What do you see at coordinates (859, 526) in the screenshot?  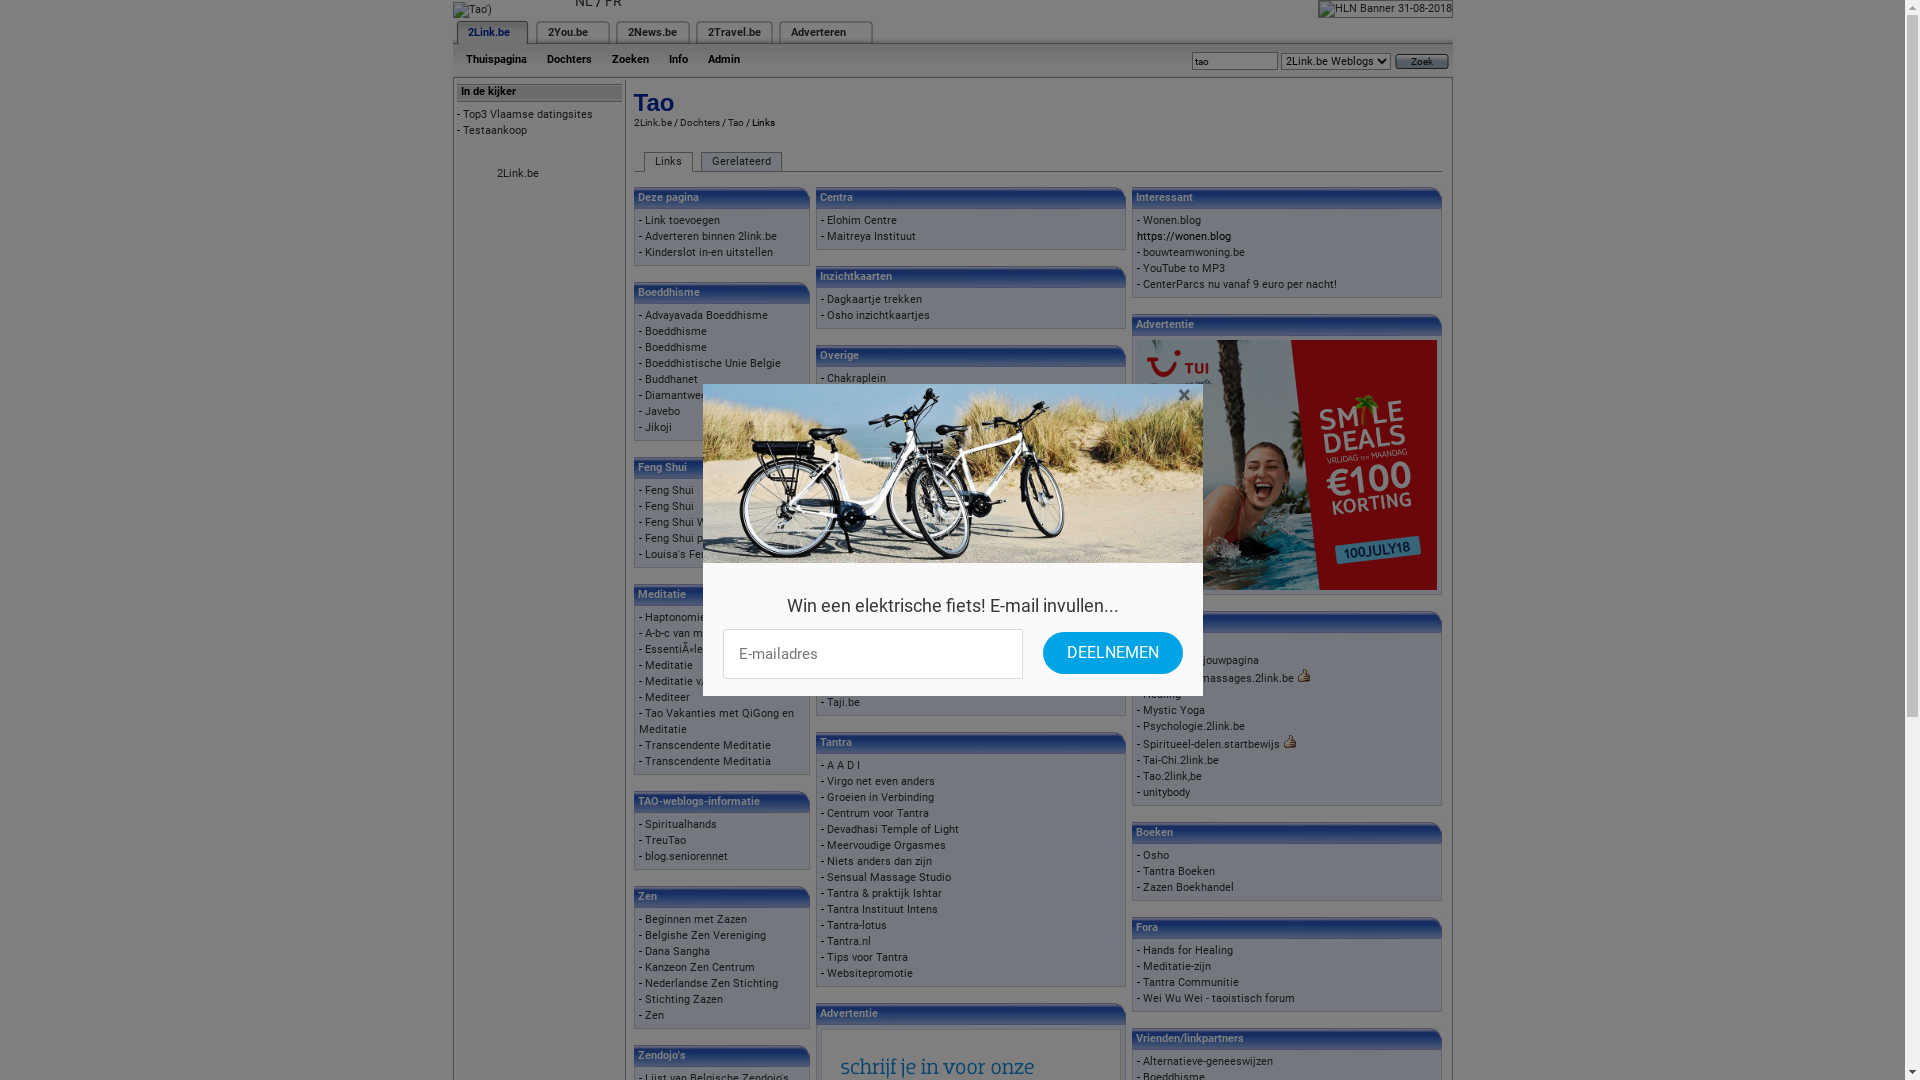 I see `Helende Reis` at bounding box center [859, 526].